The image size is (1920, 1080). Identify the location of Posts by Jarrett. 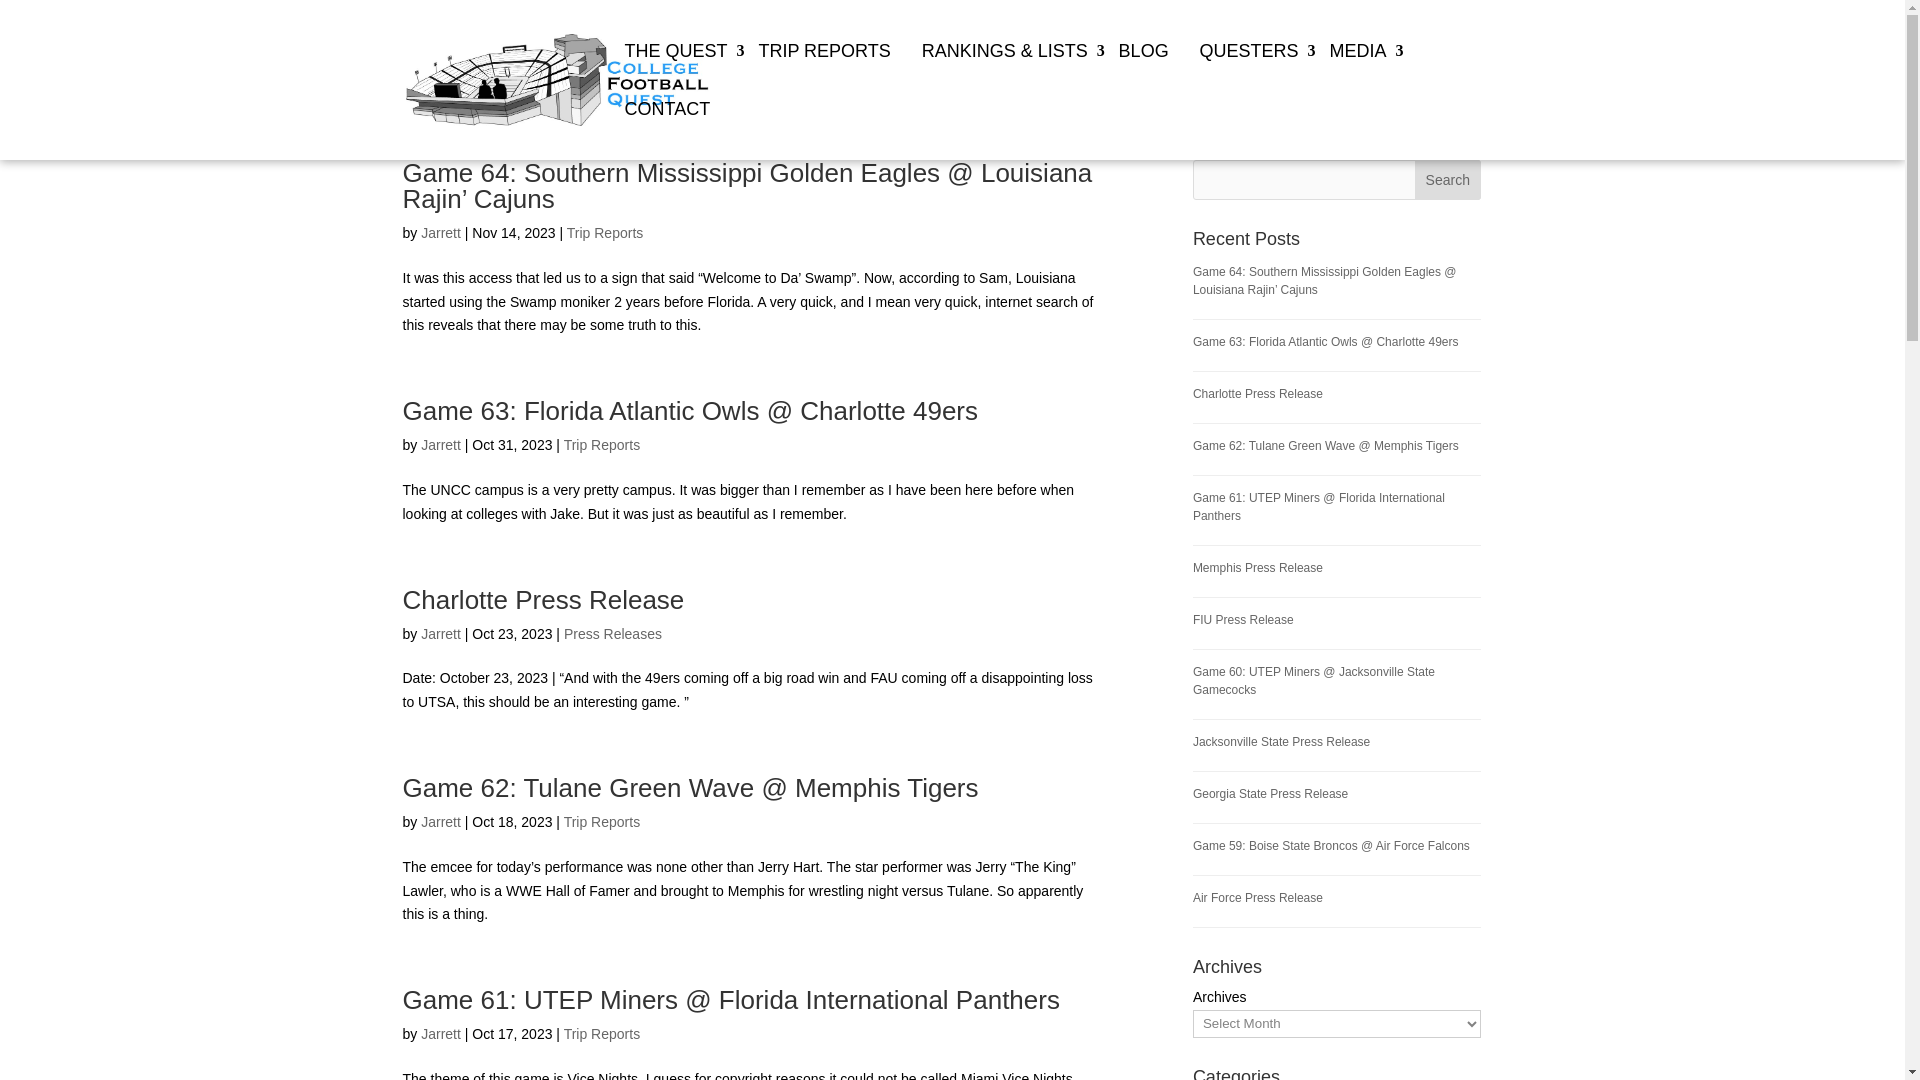
(440, 1034).